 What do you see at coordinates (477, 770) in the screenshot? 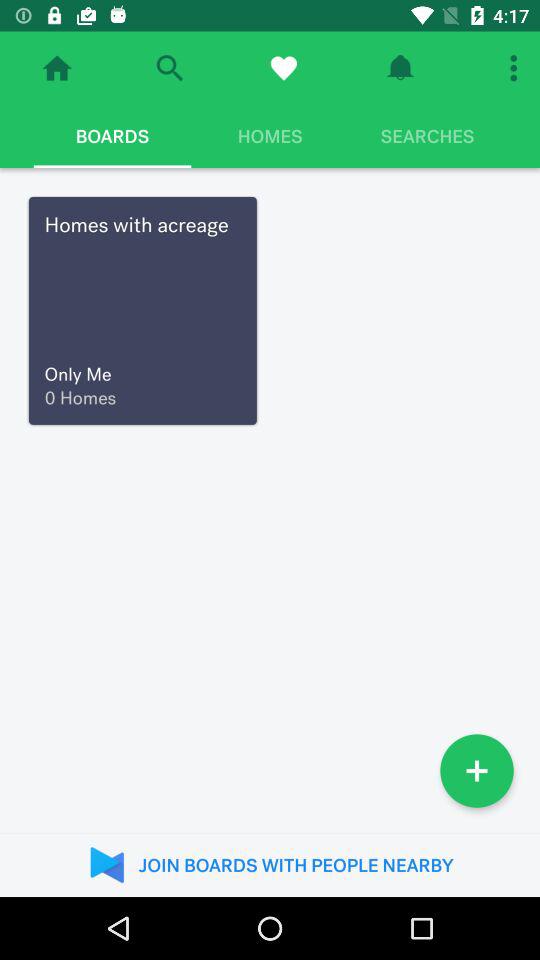
I see `open item above the join boards with` at bounding box center [477, 770].